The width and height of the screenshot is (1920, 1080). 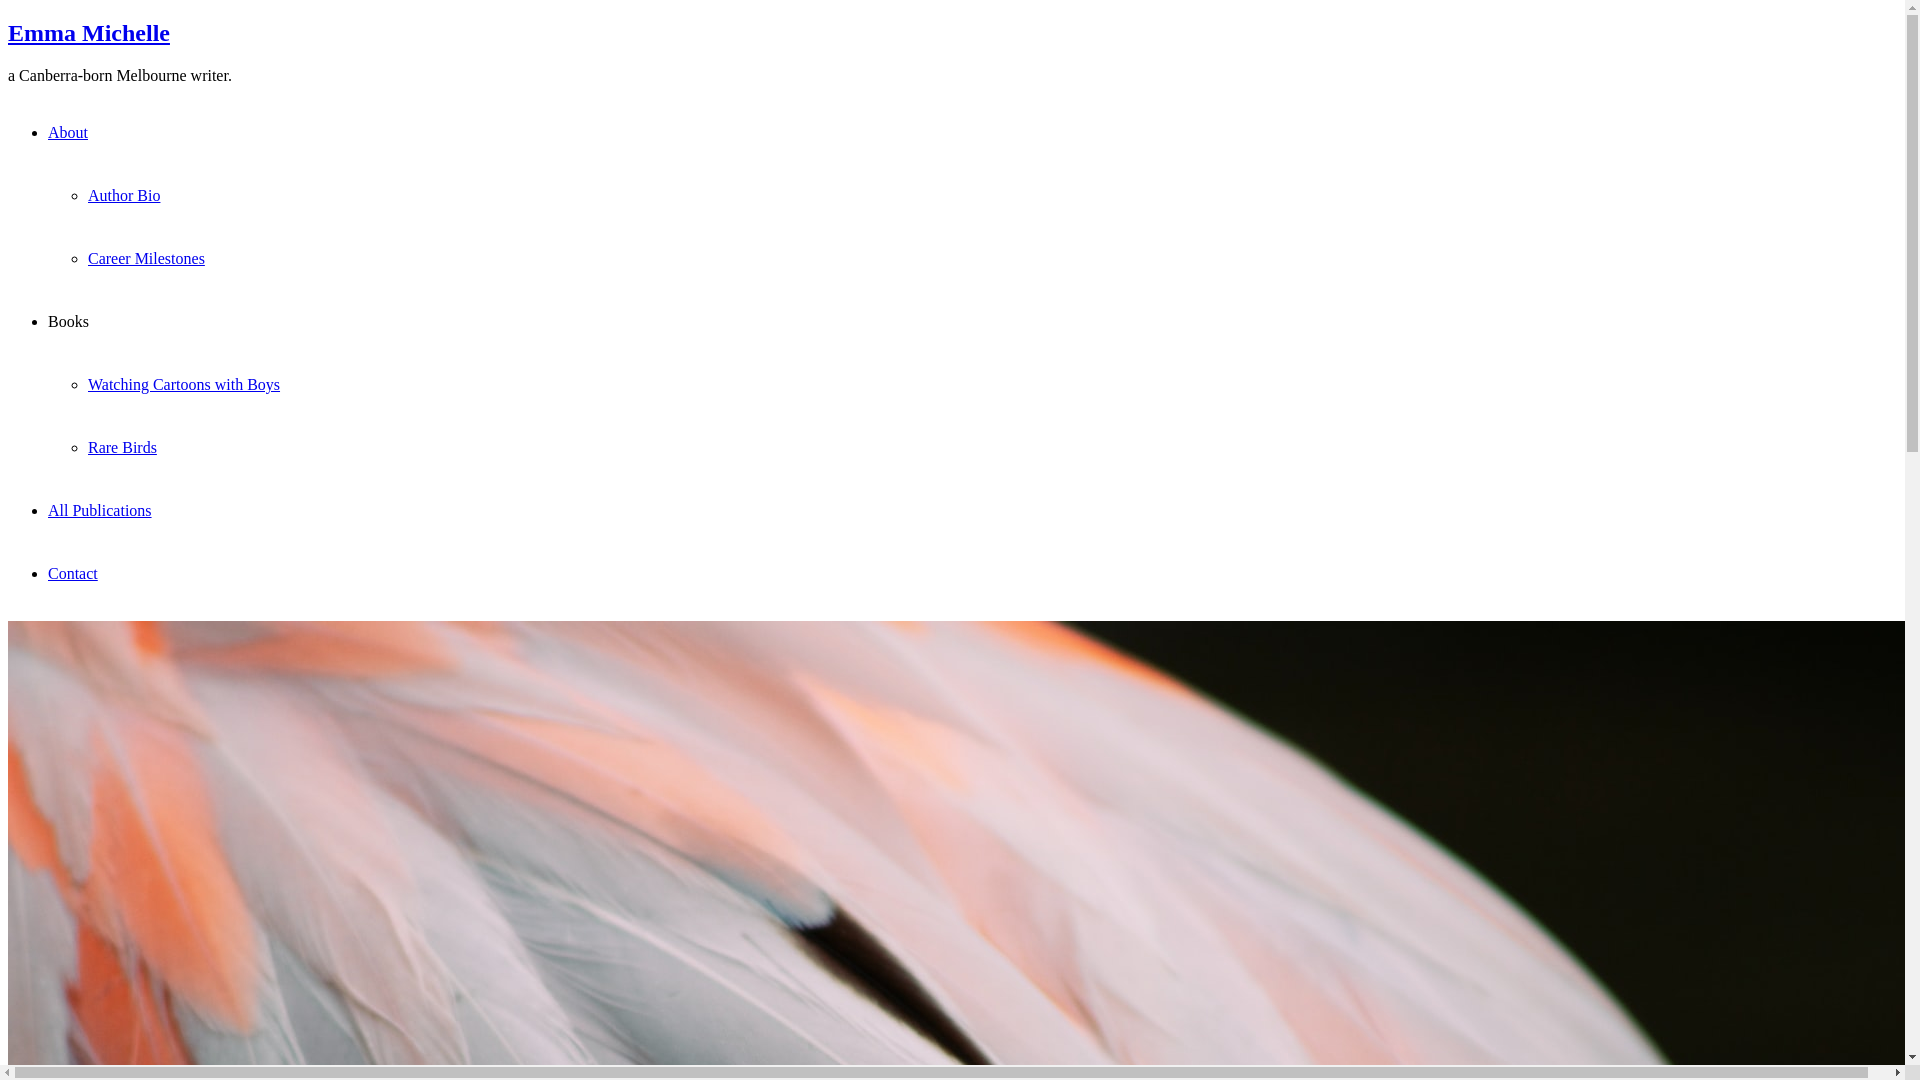 What do you see at coordinates (68, 322) in the screenshot?
I see `Books` at bounding box center [68, 322].